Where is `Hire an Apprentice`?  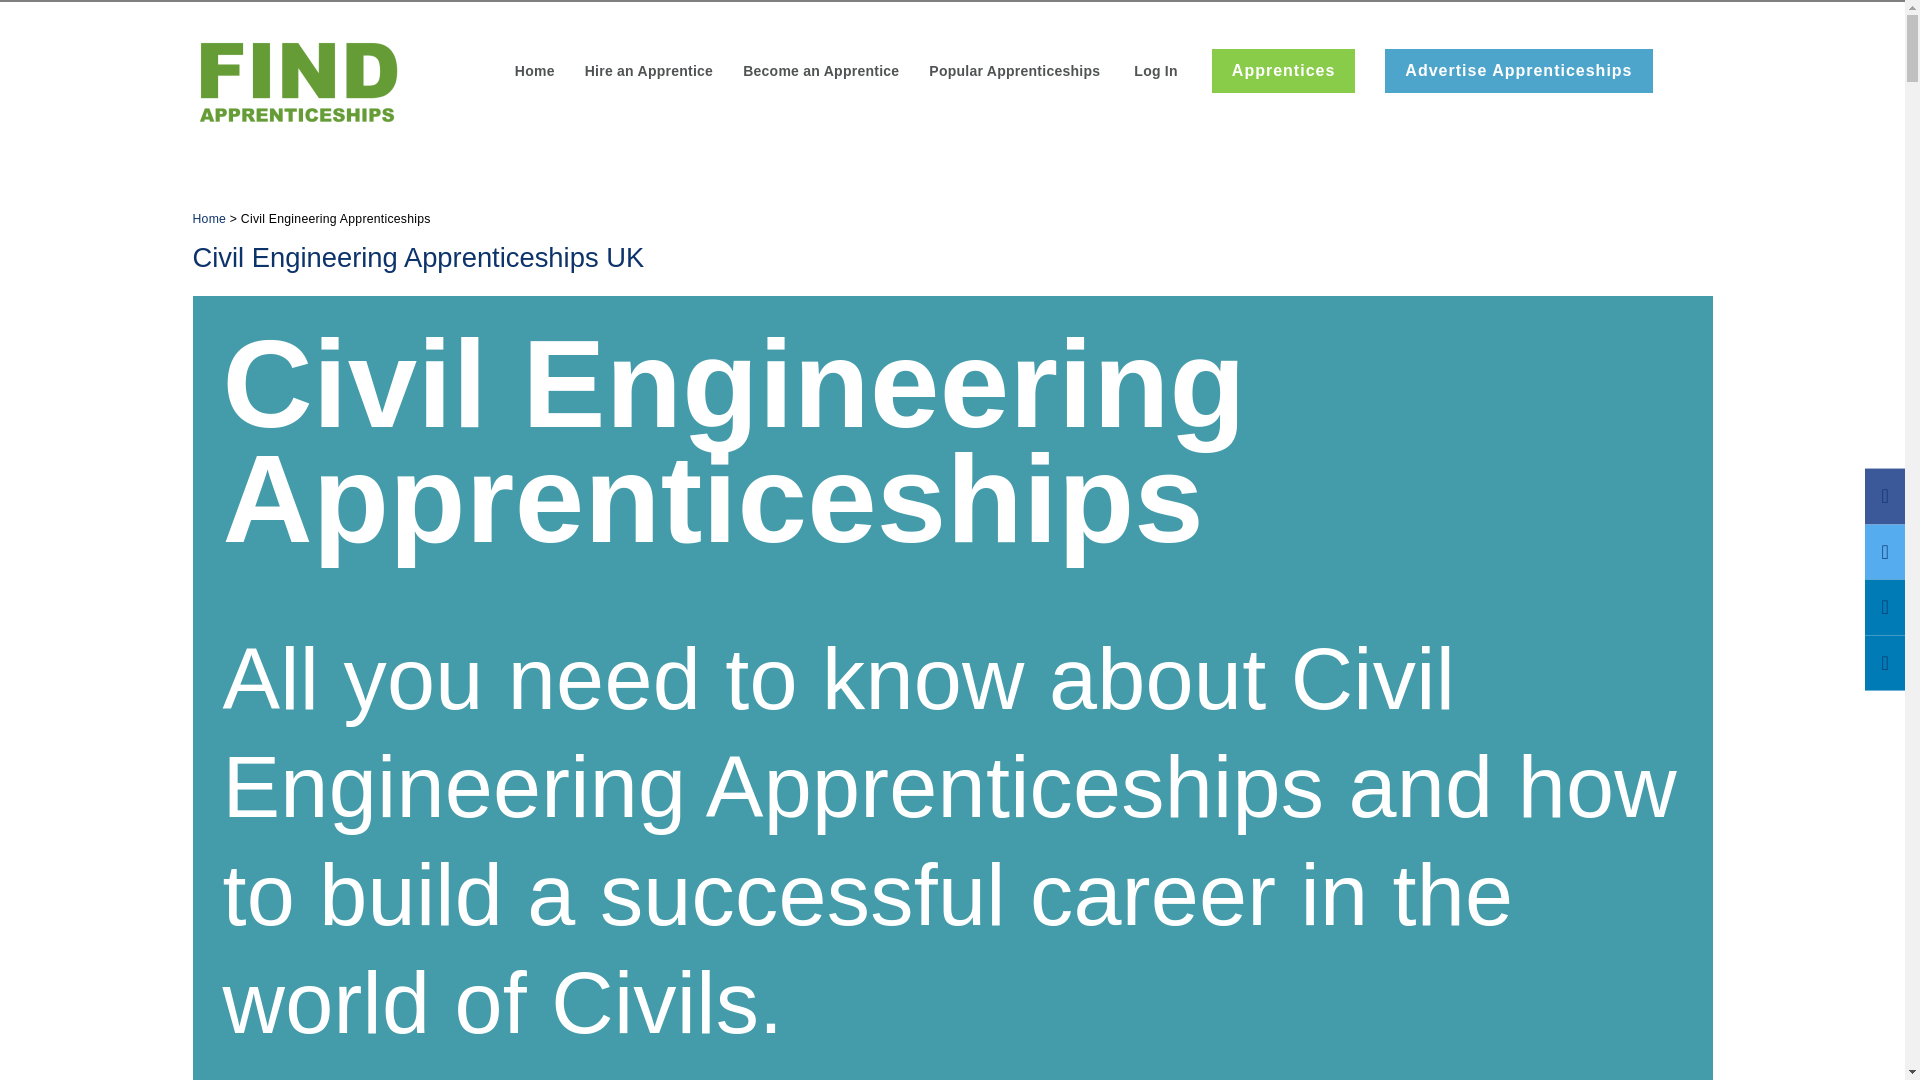 Hire an Apprentice is located at coordinates (648, 72).